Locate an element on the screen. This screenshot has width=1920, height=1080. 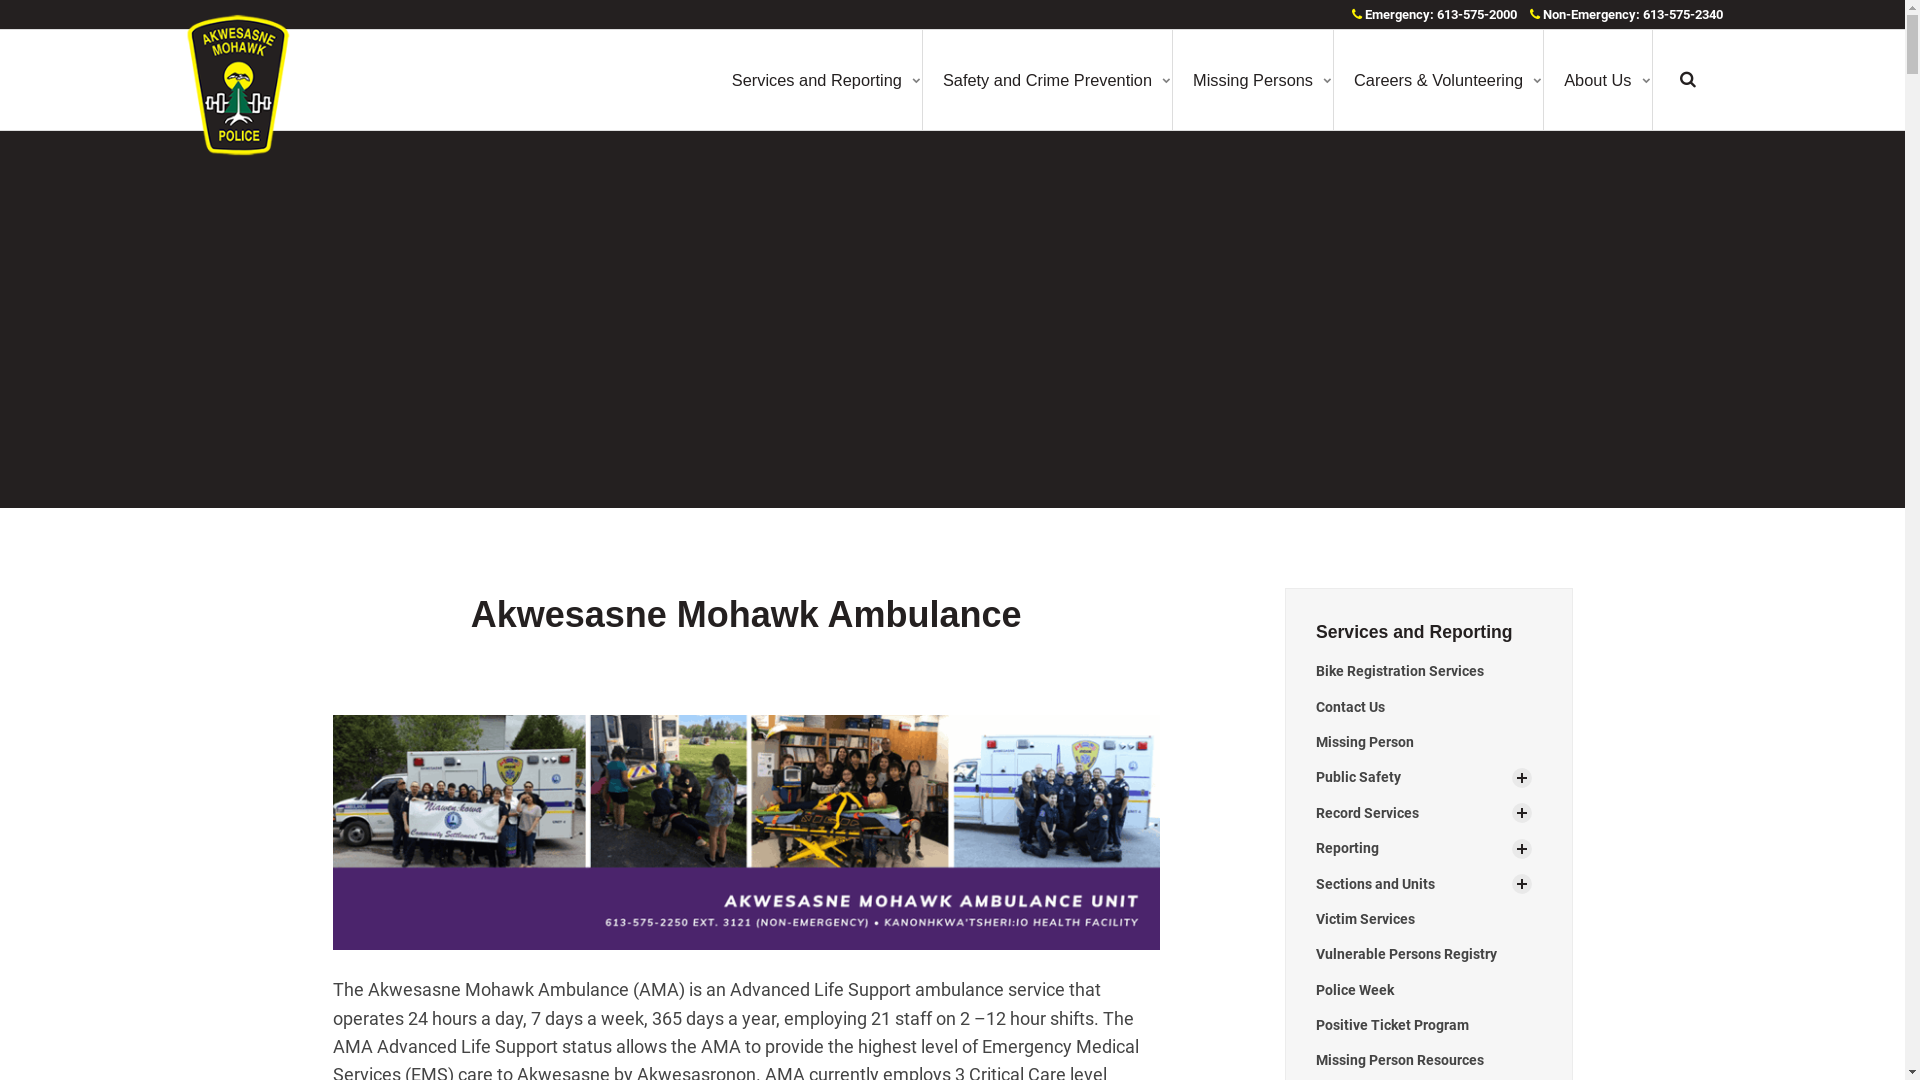
Vulnerable Persons Registry is located at coordinates (1429, 954).